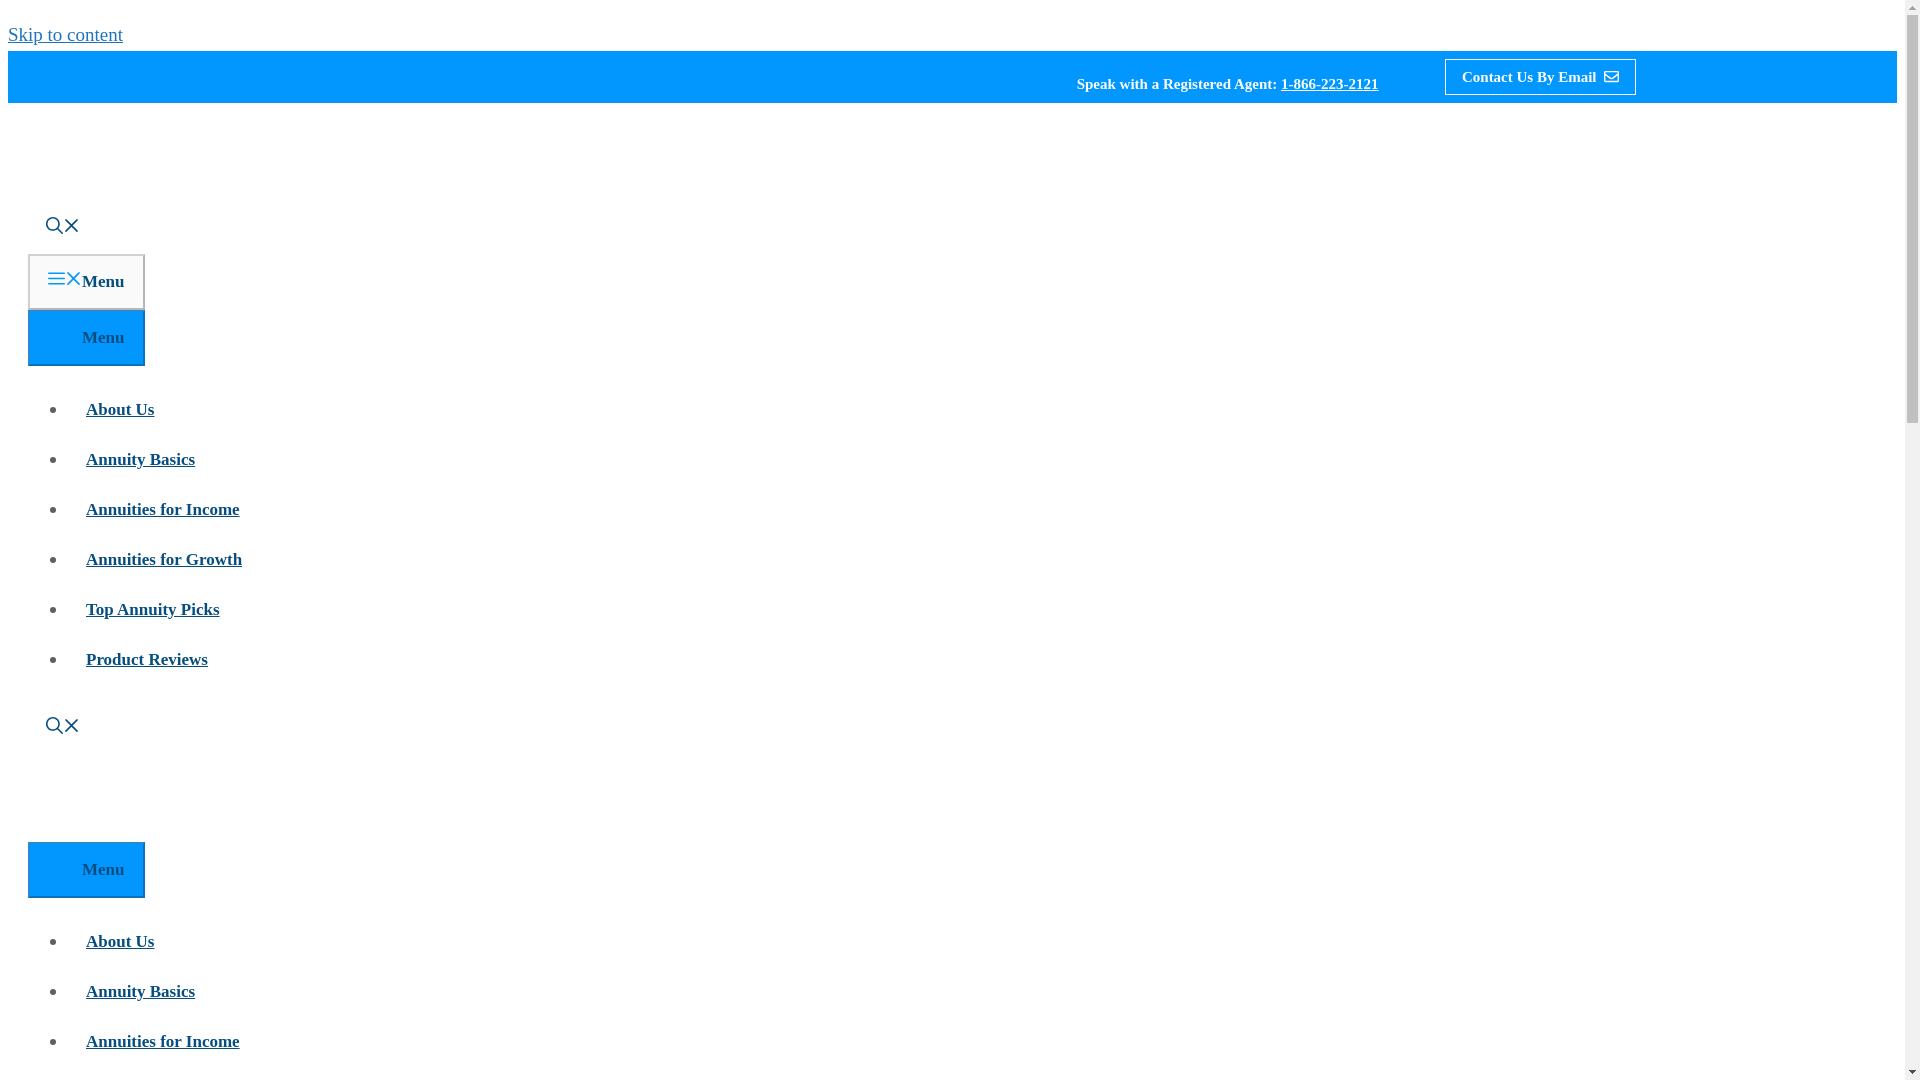  What do you see at coordinates (140, 991) in the screenshot?
I see `Annuity Basics` at bounding box center [140, 991].